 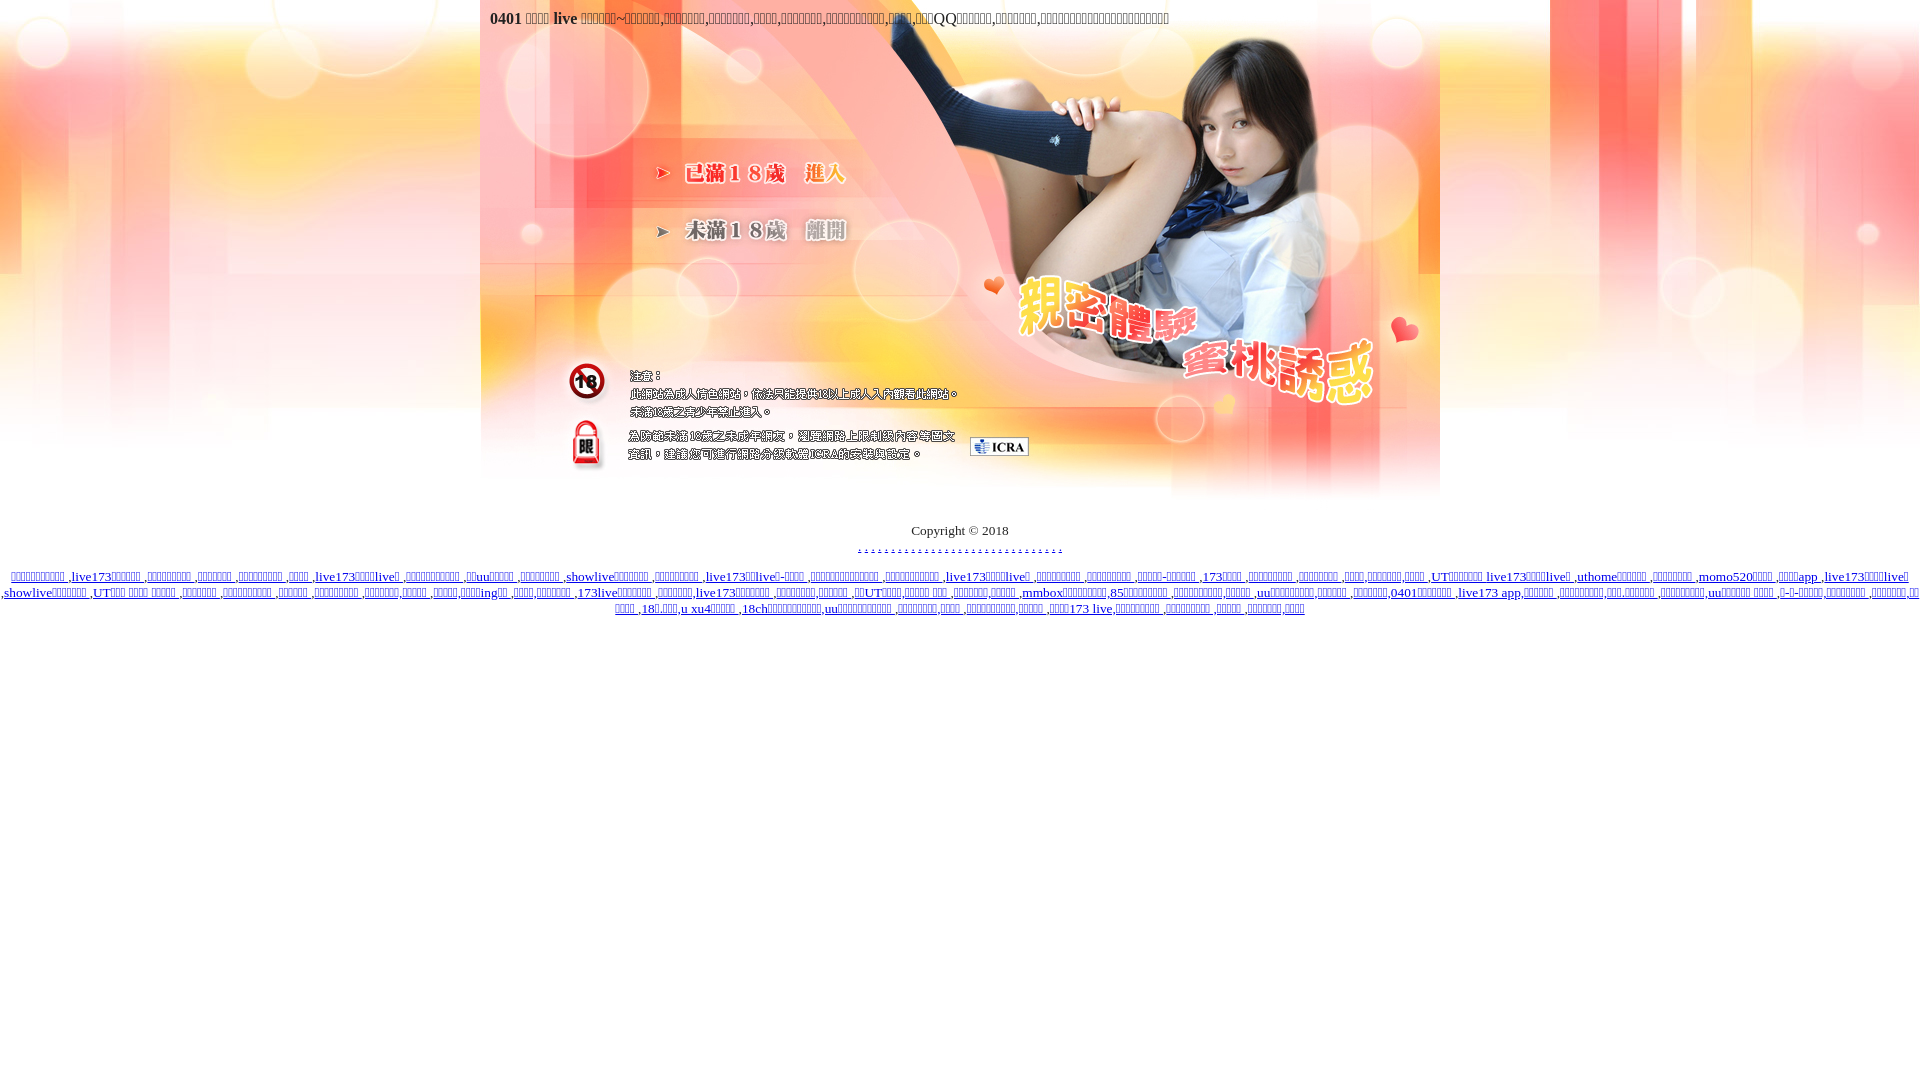 I want to click on ., so click(x=946, y=546).